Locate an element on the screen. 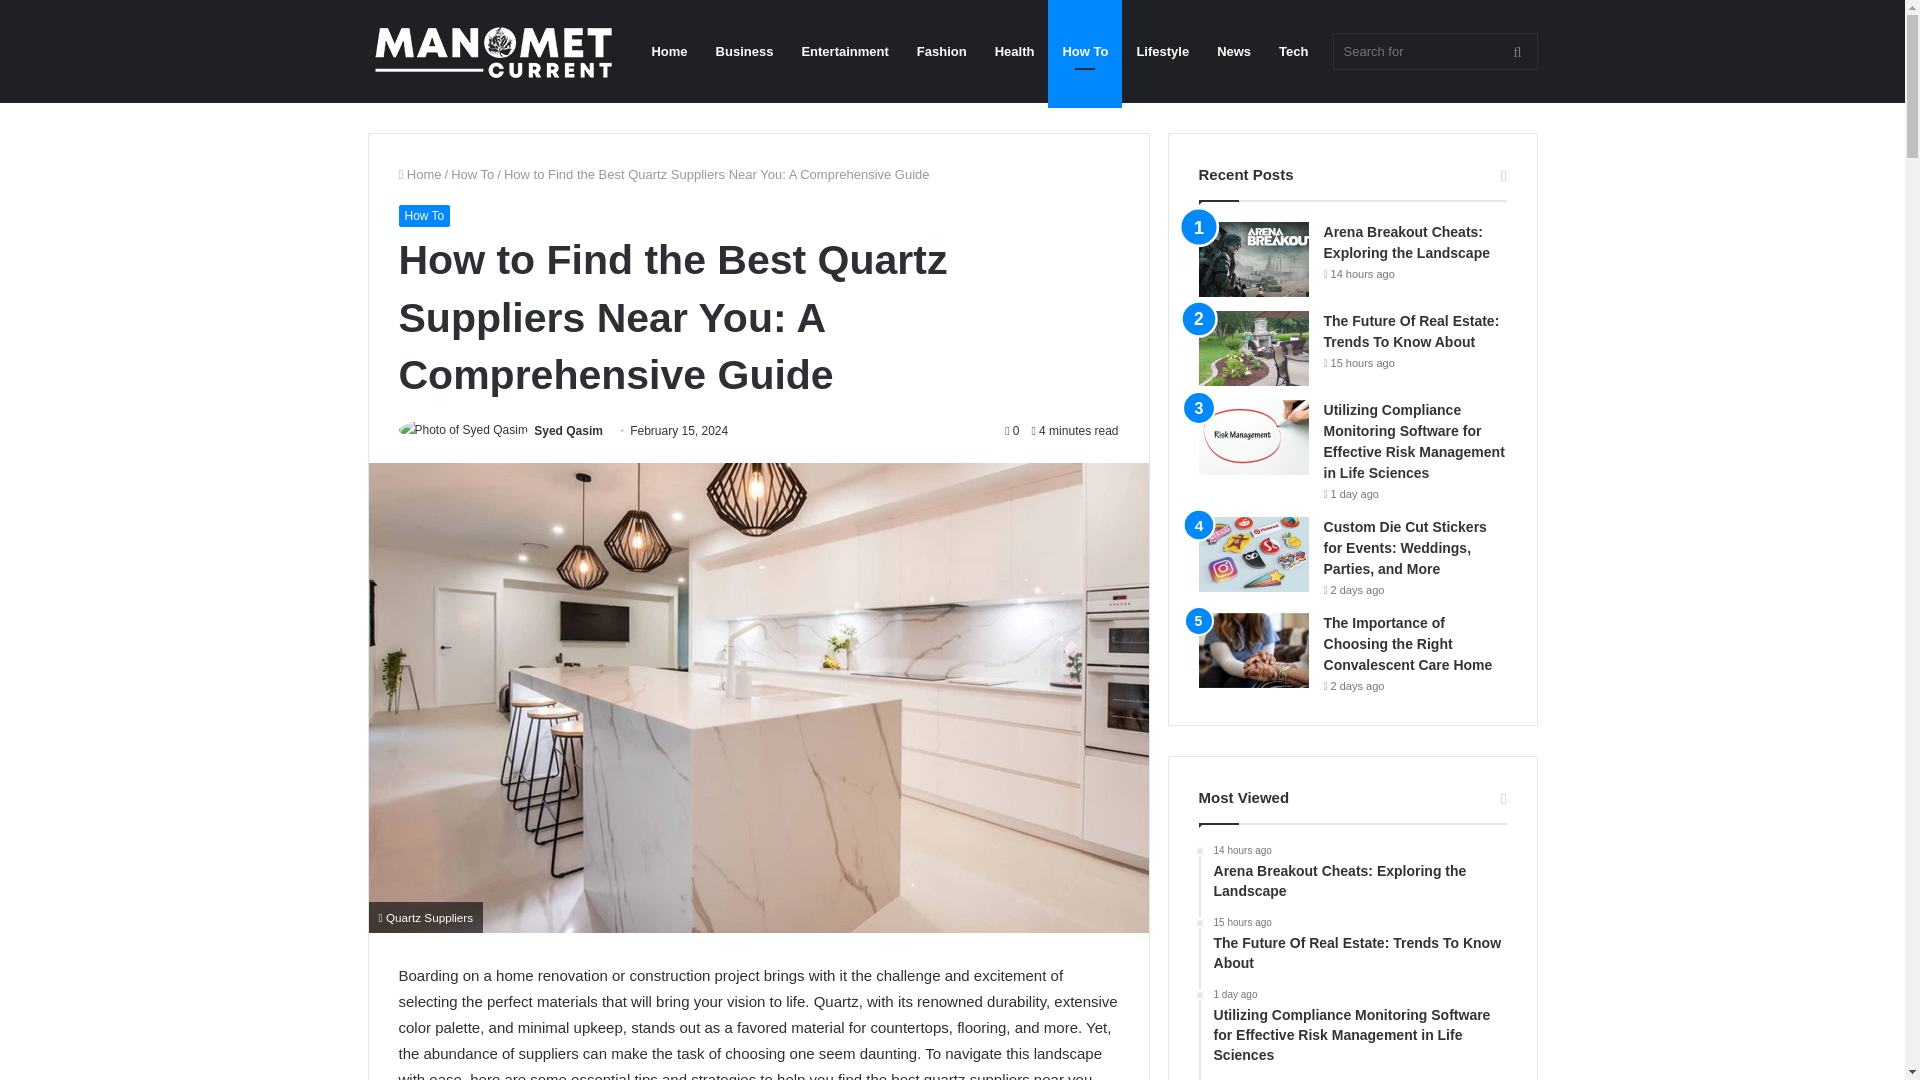  Search for is located at coordinates (1434, 52).